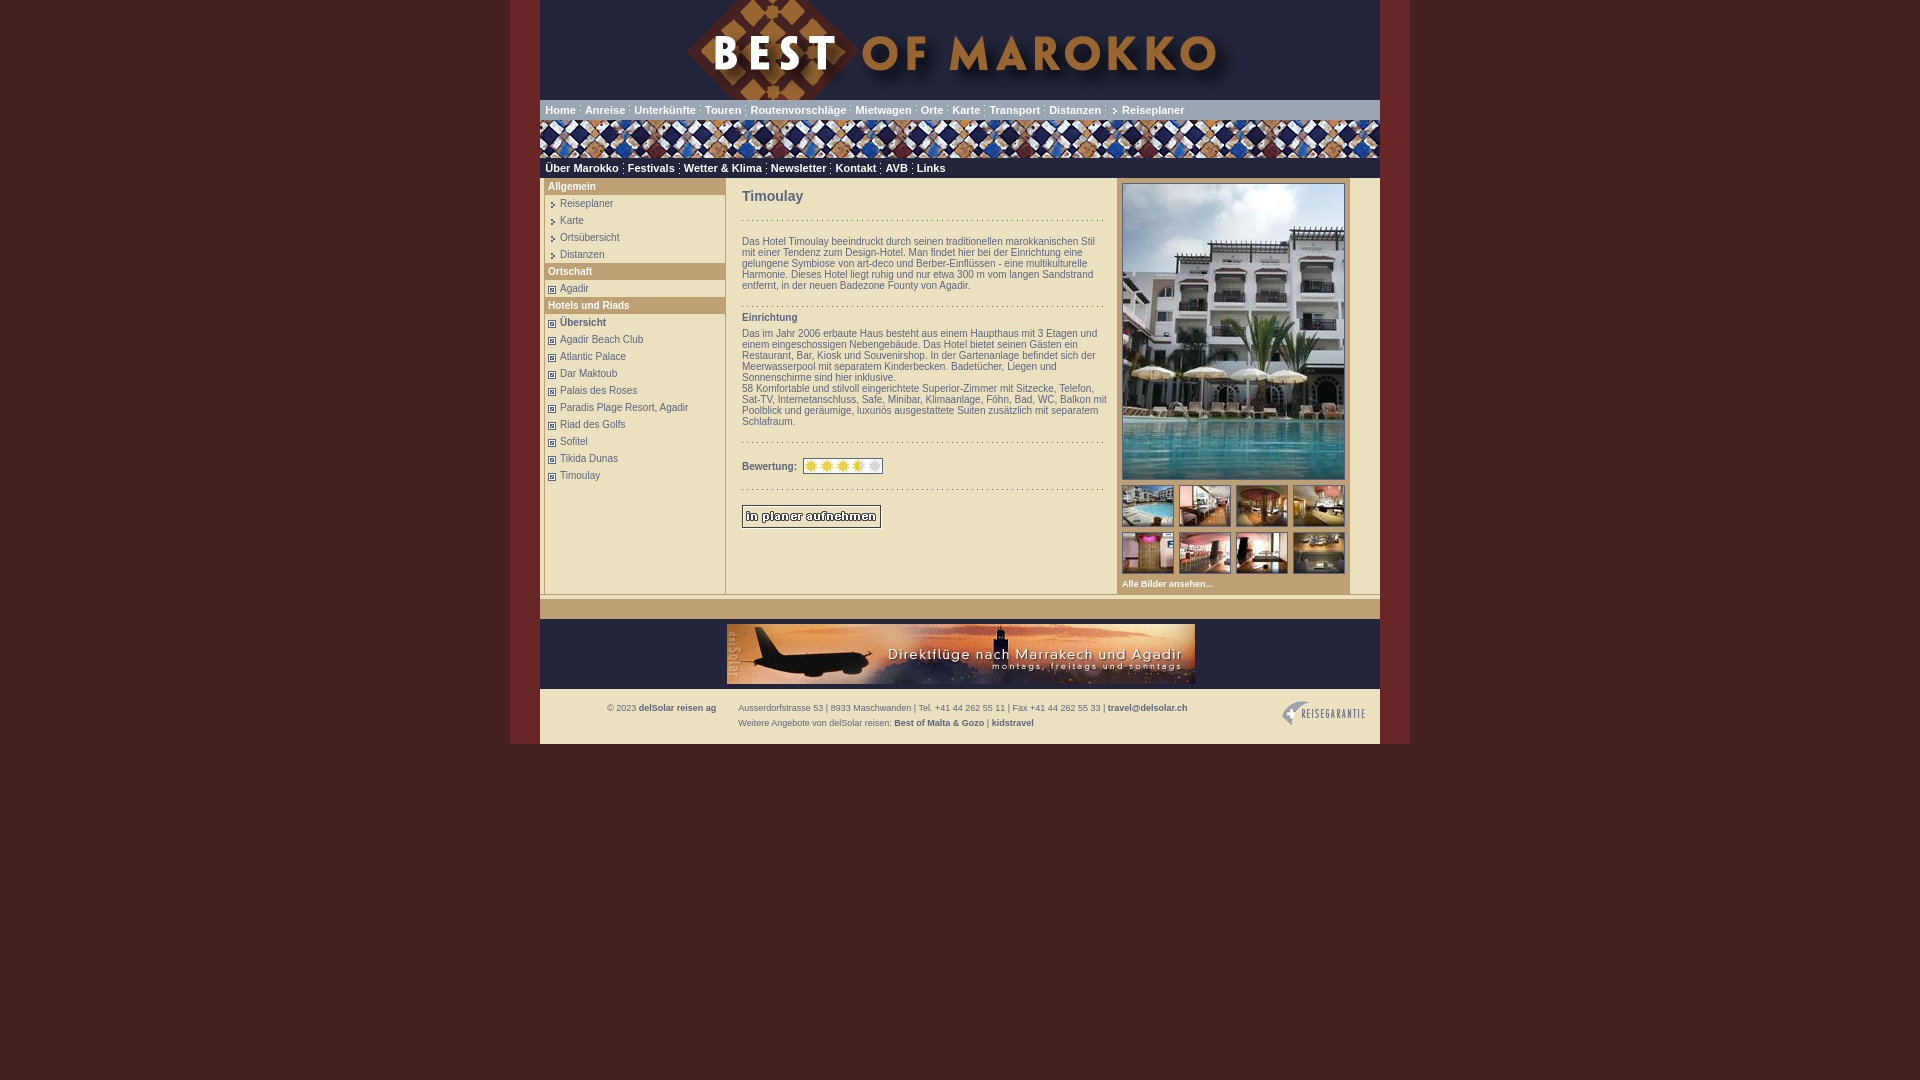 The image size is (1920, 1080). I want to click on delSolar reisen ag, so click(678, 708).